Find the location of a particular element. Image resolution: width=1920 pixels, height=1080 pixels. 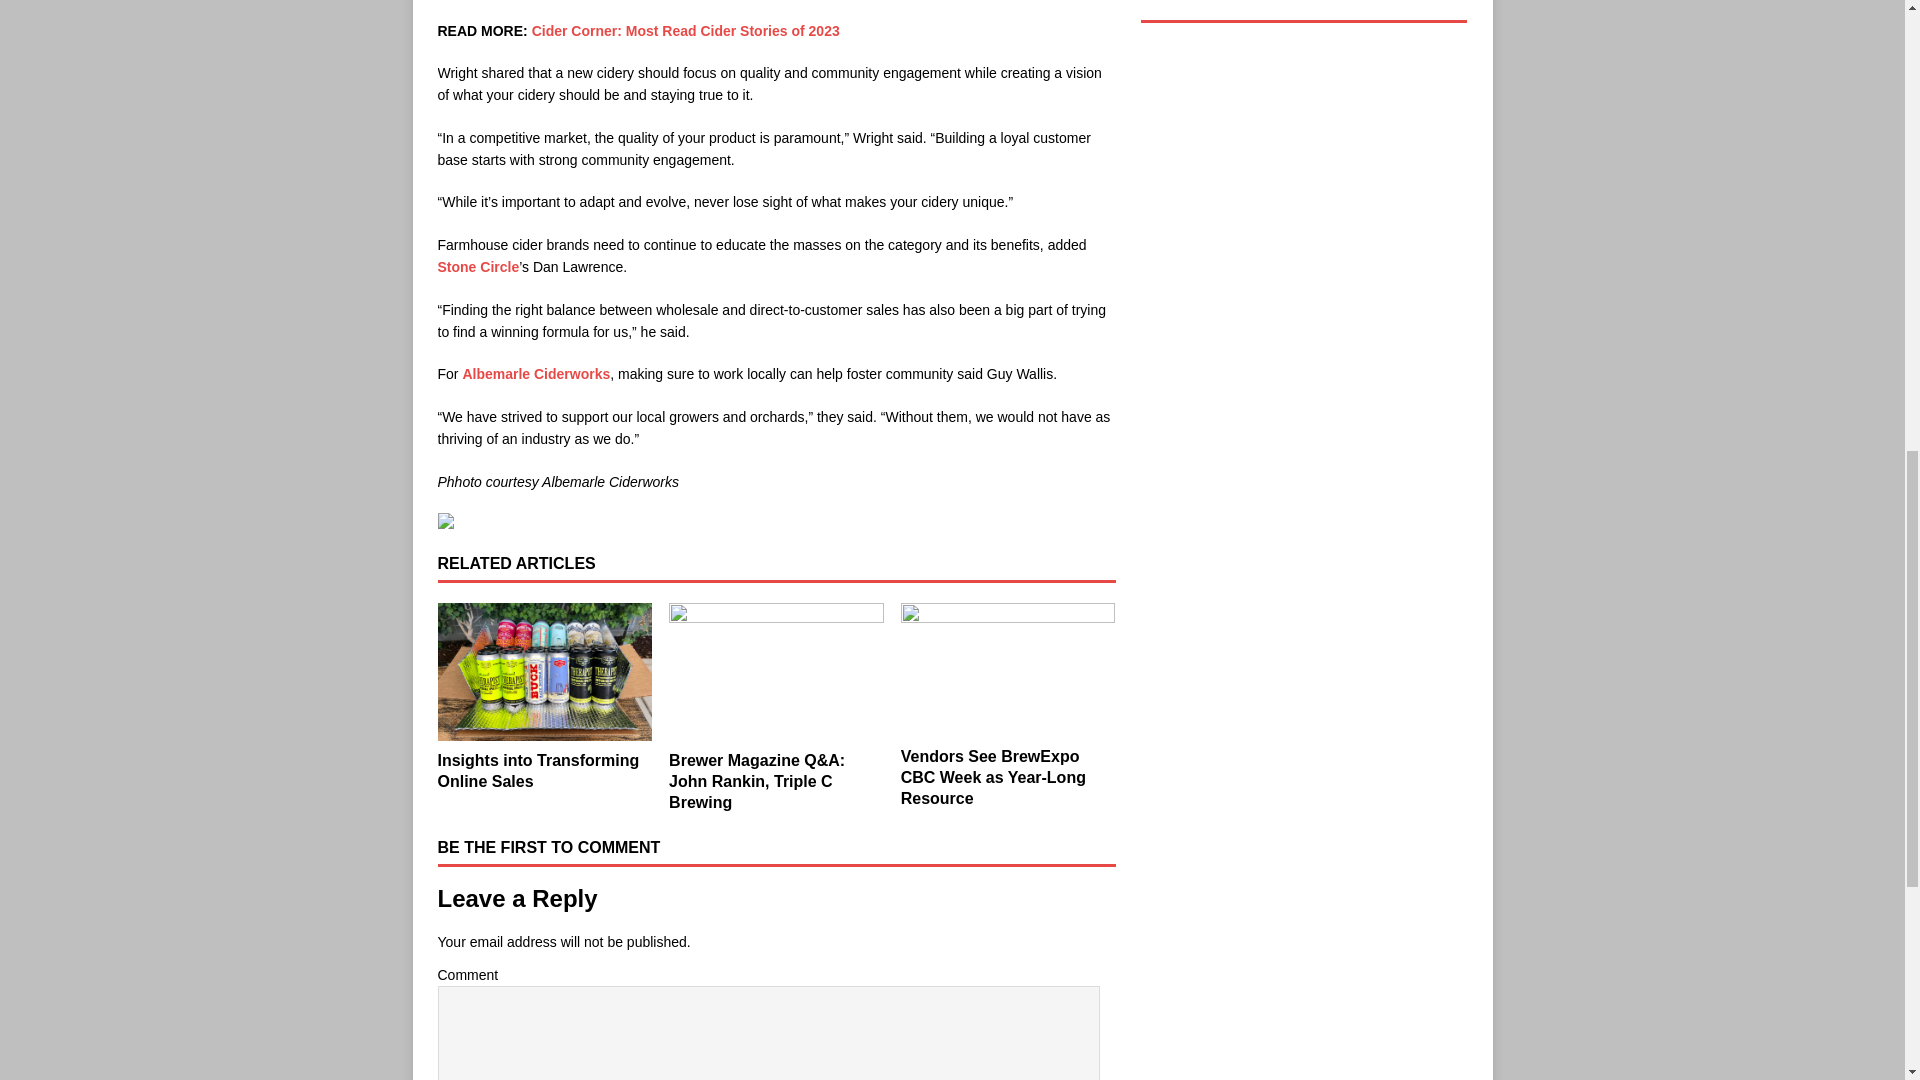

Vendors See BrewExpo CBC Week as Year-Long Resource is located at coordinates (1008, 669).